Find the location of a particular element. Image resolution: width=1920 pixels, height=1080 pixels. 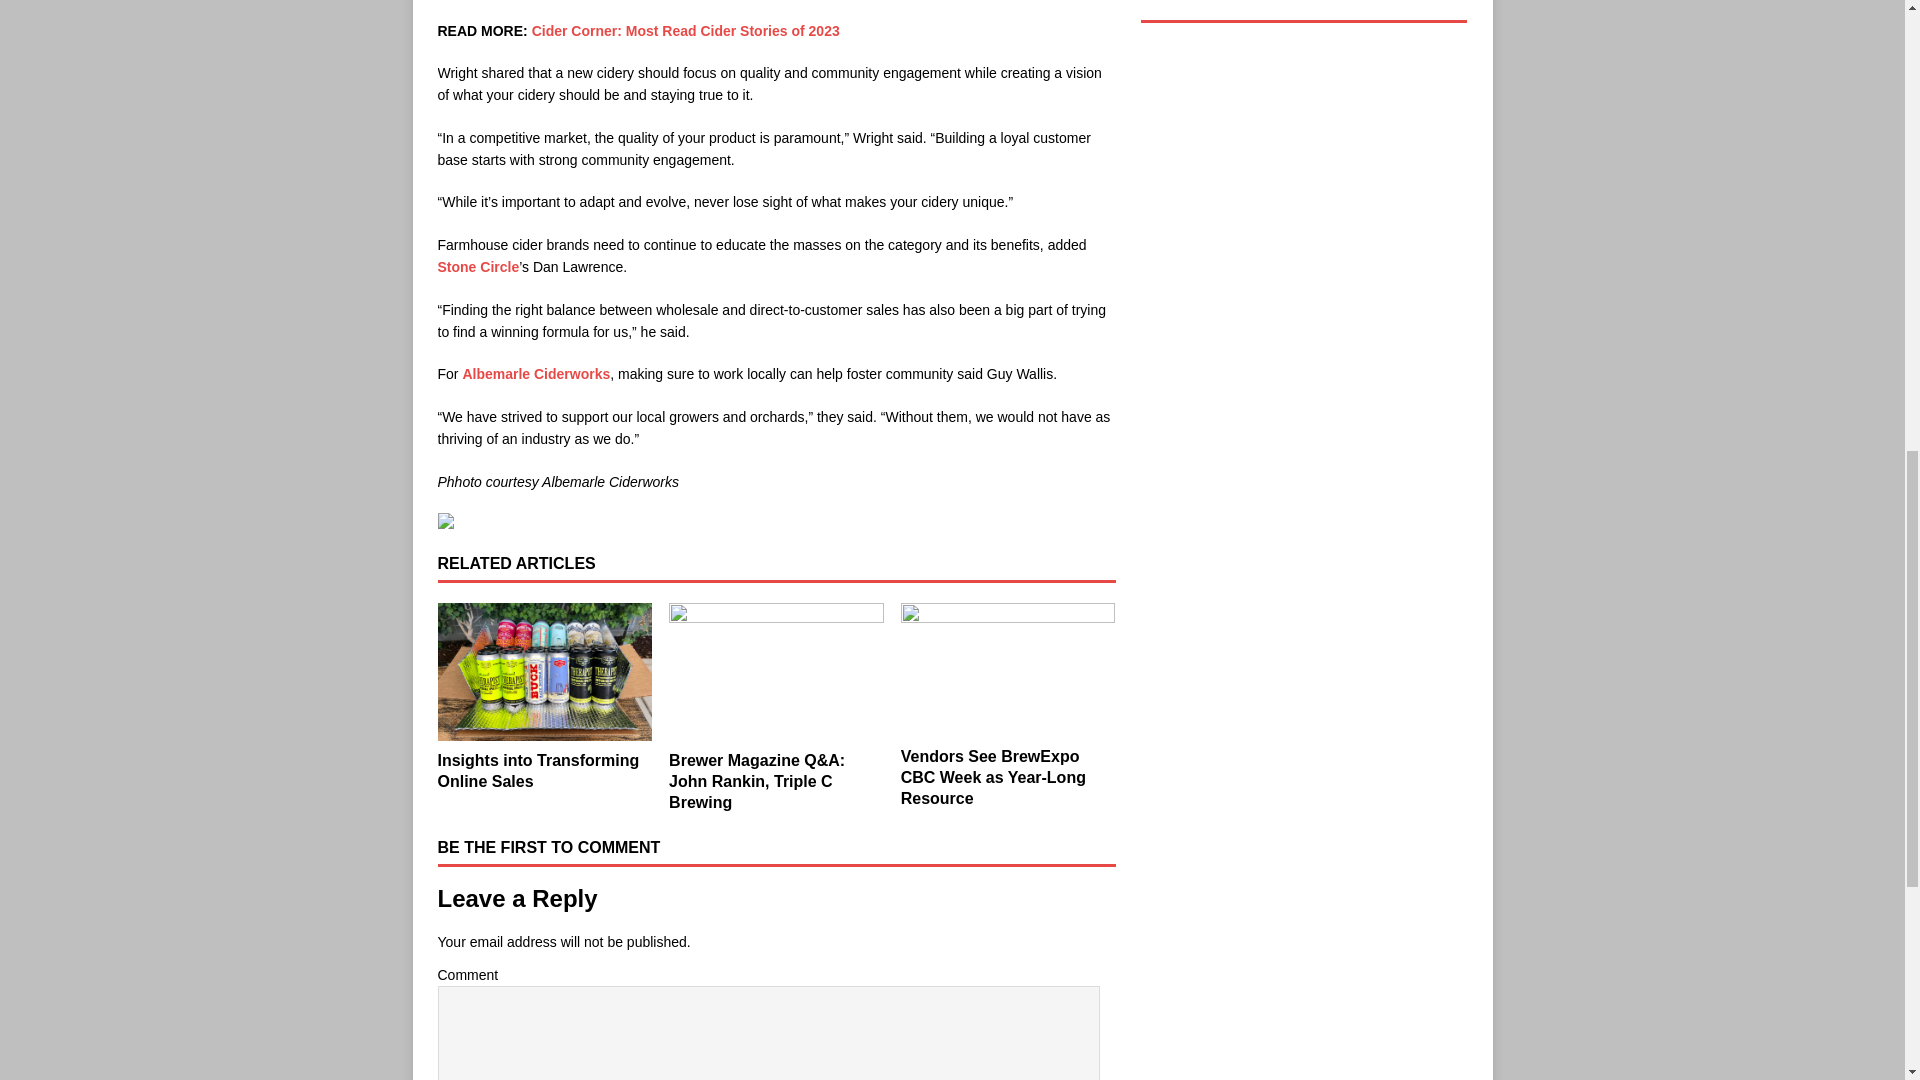

Vendors See BrewExpo CBC Week as Year-Long Resource is located at coordinates (1008, 669).